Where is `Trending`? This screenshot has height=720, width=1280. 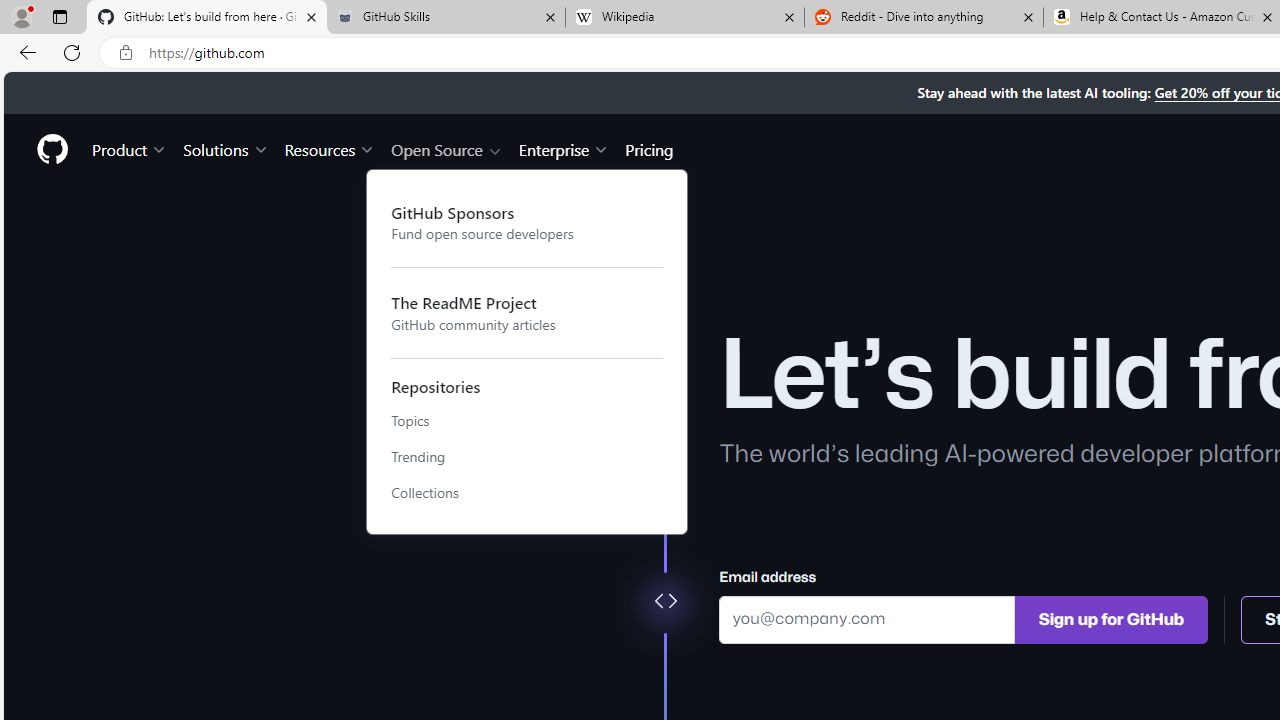 Trending is located at coordinates (527, 457).